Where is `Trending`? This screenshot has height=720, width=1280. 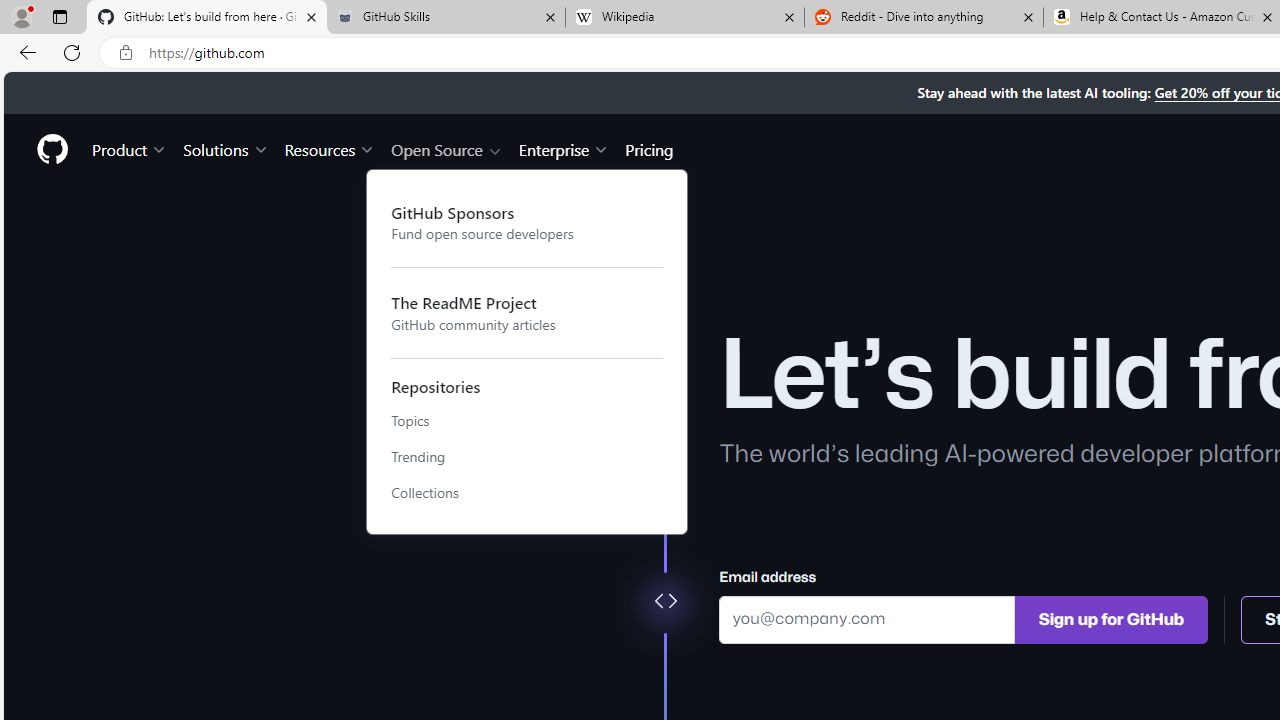 Trending is located at coordinates (527, 457).